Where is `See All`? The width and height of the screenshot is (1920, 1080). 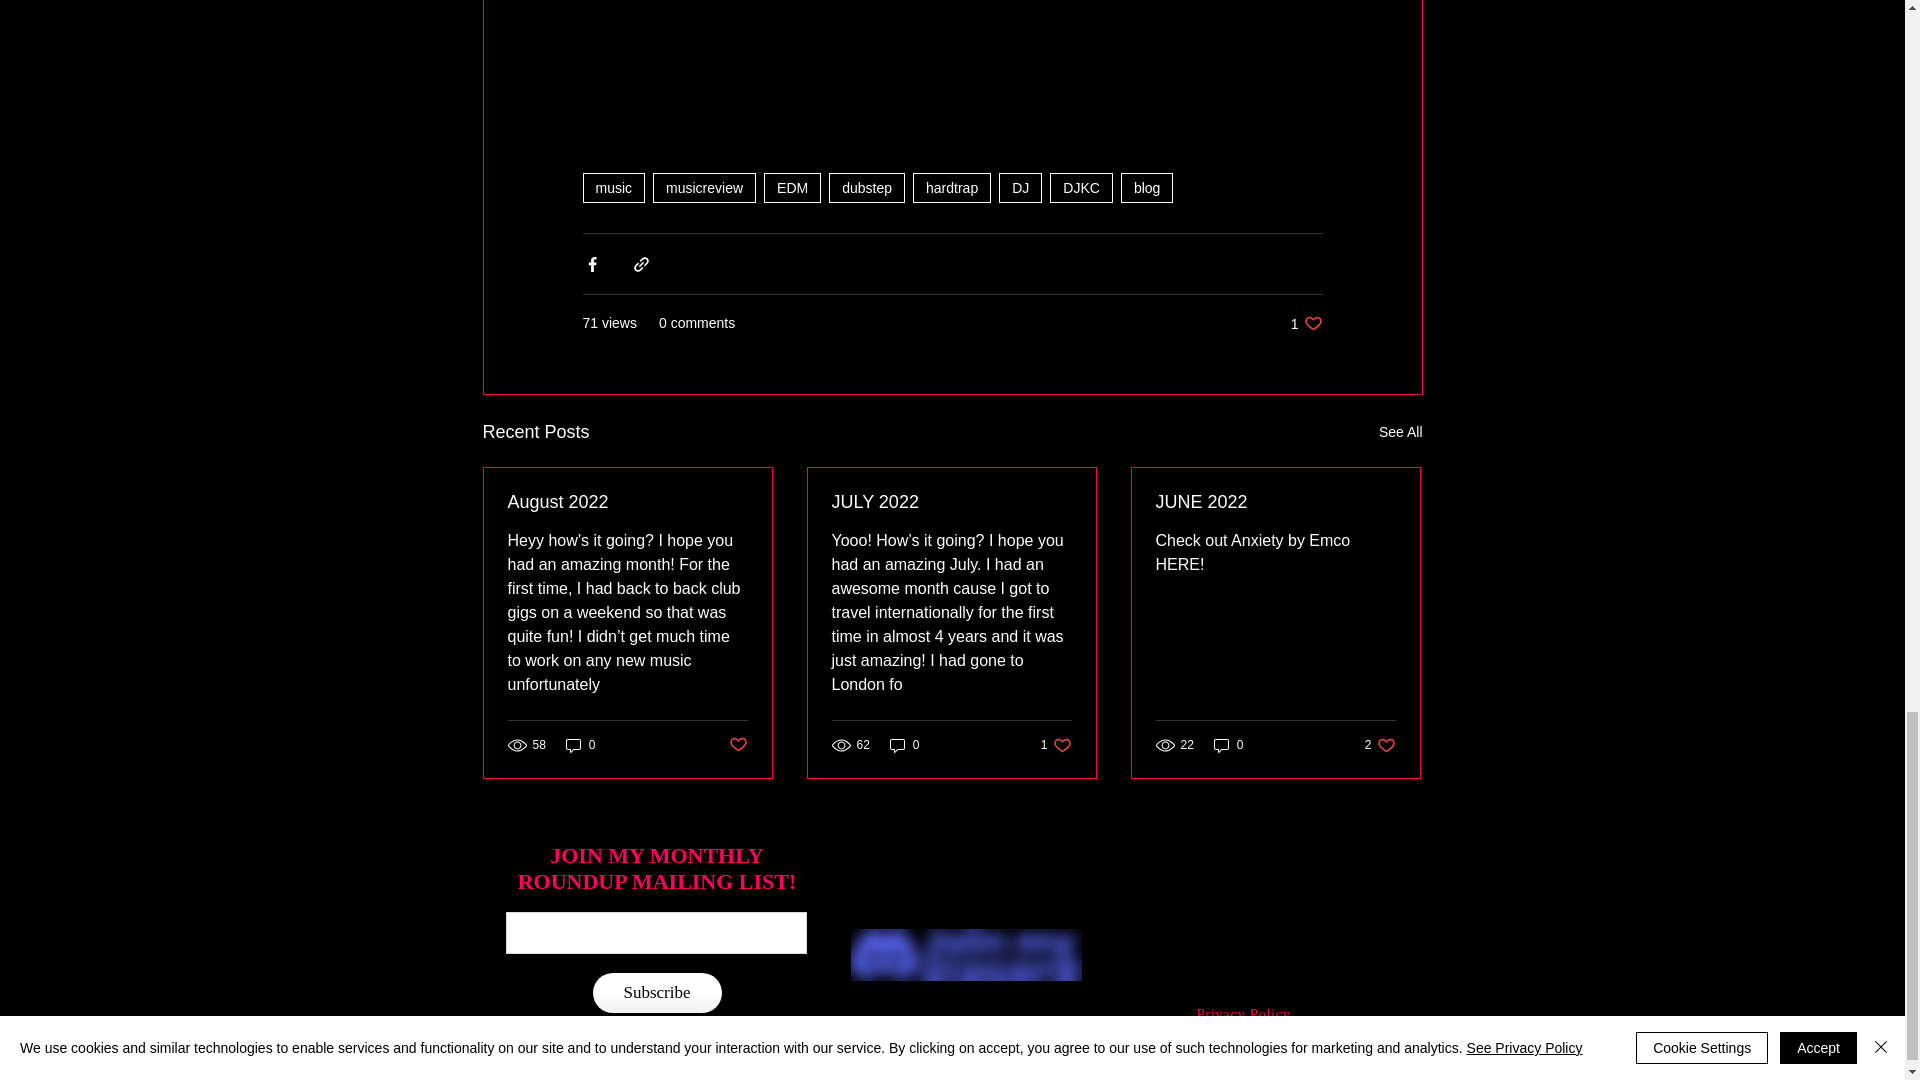
See All is located at coordinates (1400, 432).